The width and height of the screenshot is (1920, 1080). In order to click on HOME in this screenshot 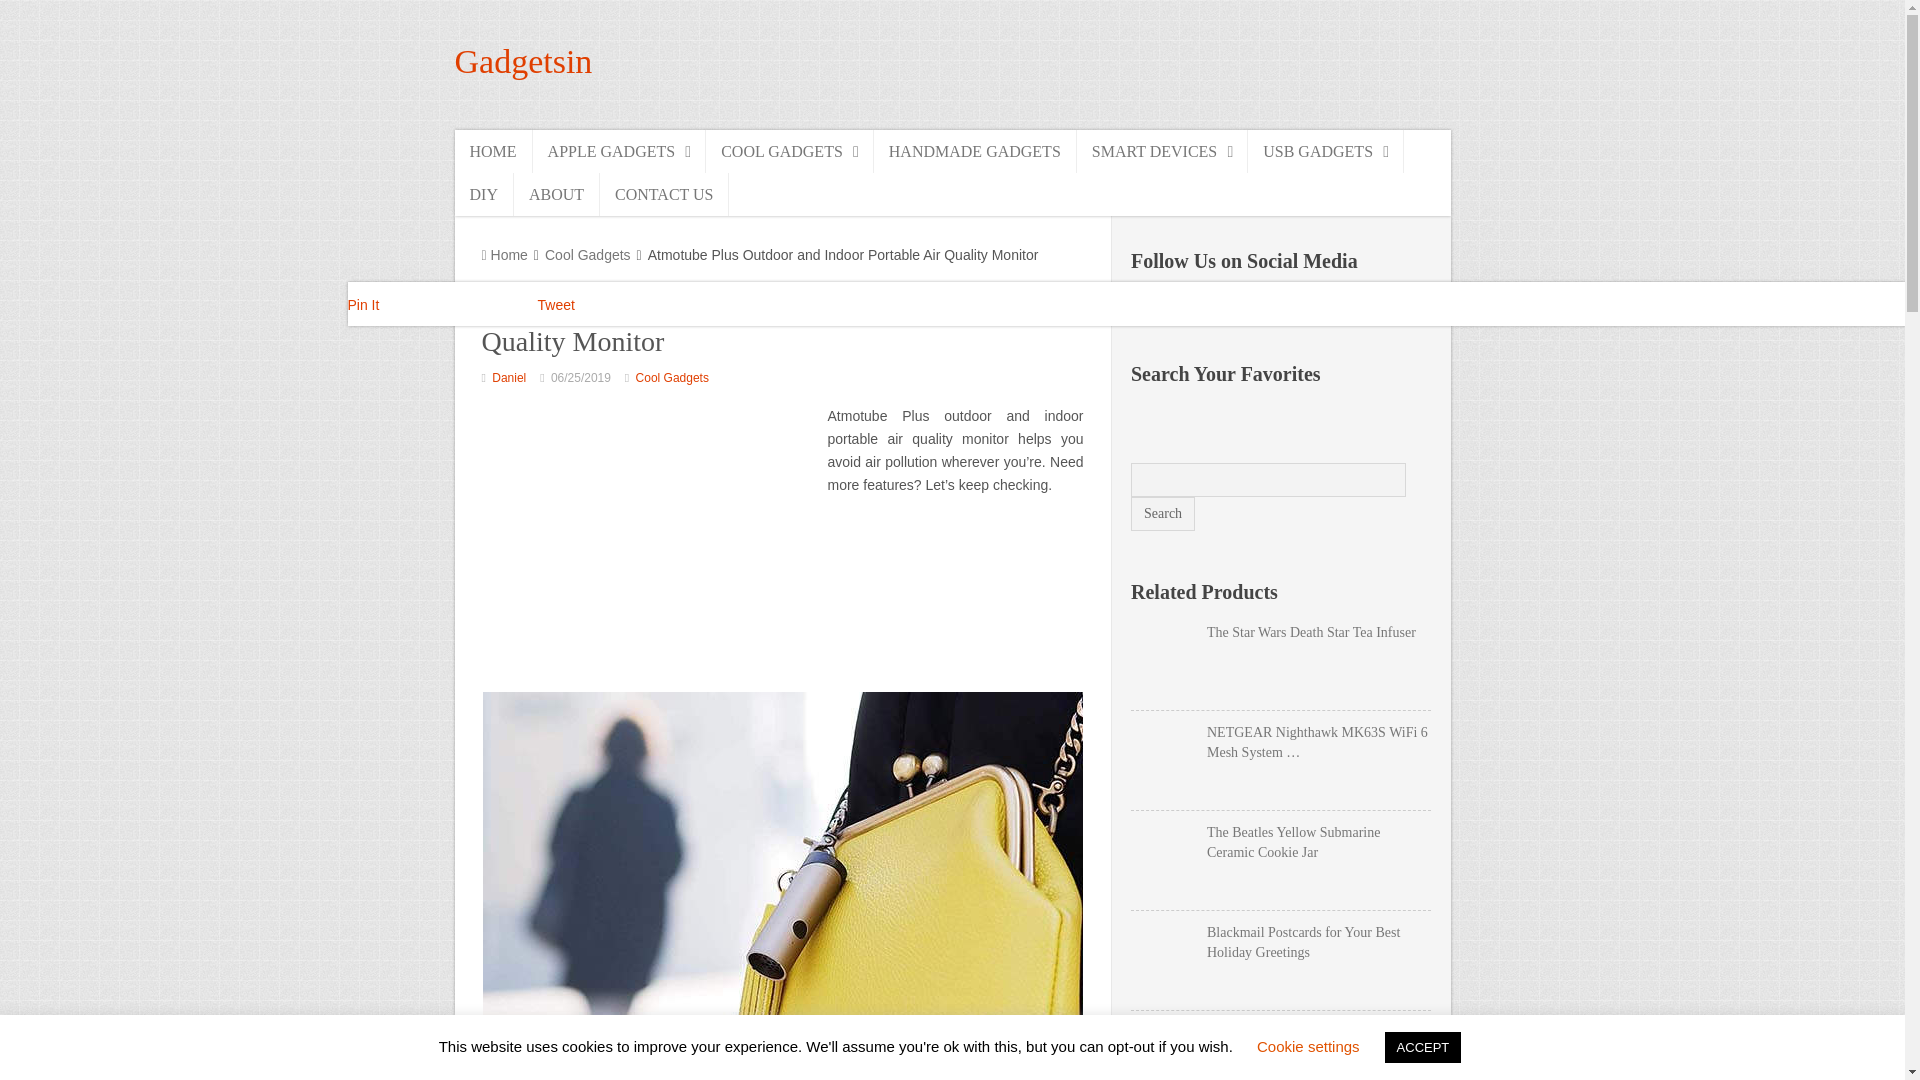, I will do `click(492, 150)`.